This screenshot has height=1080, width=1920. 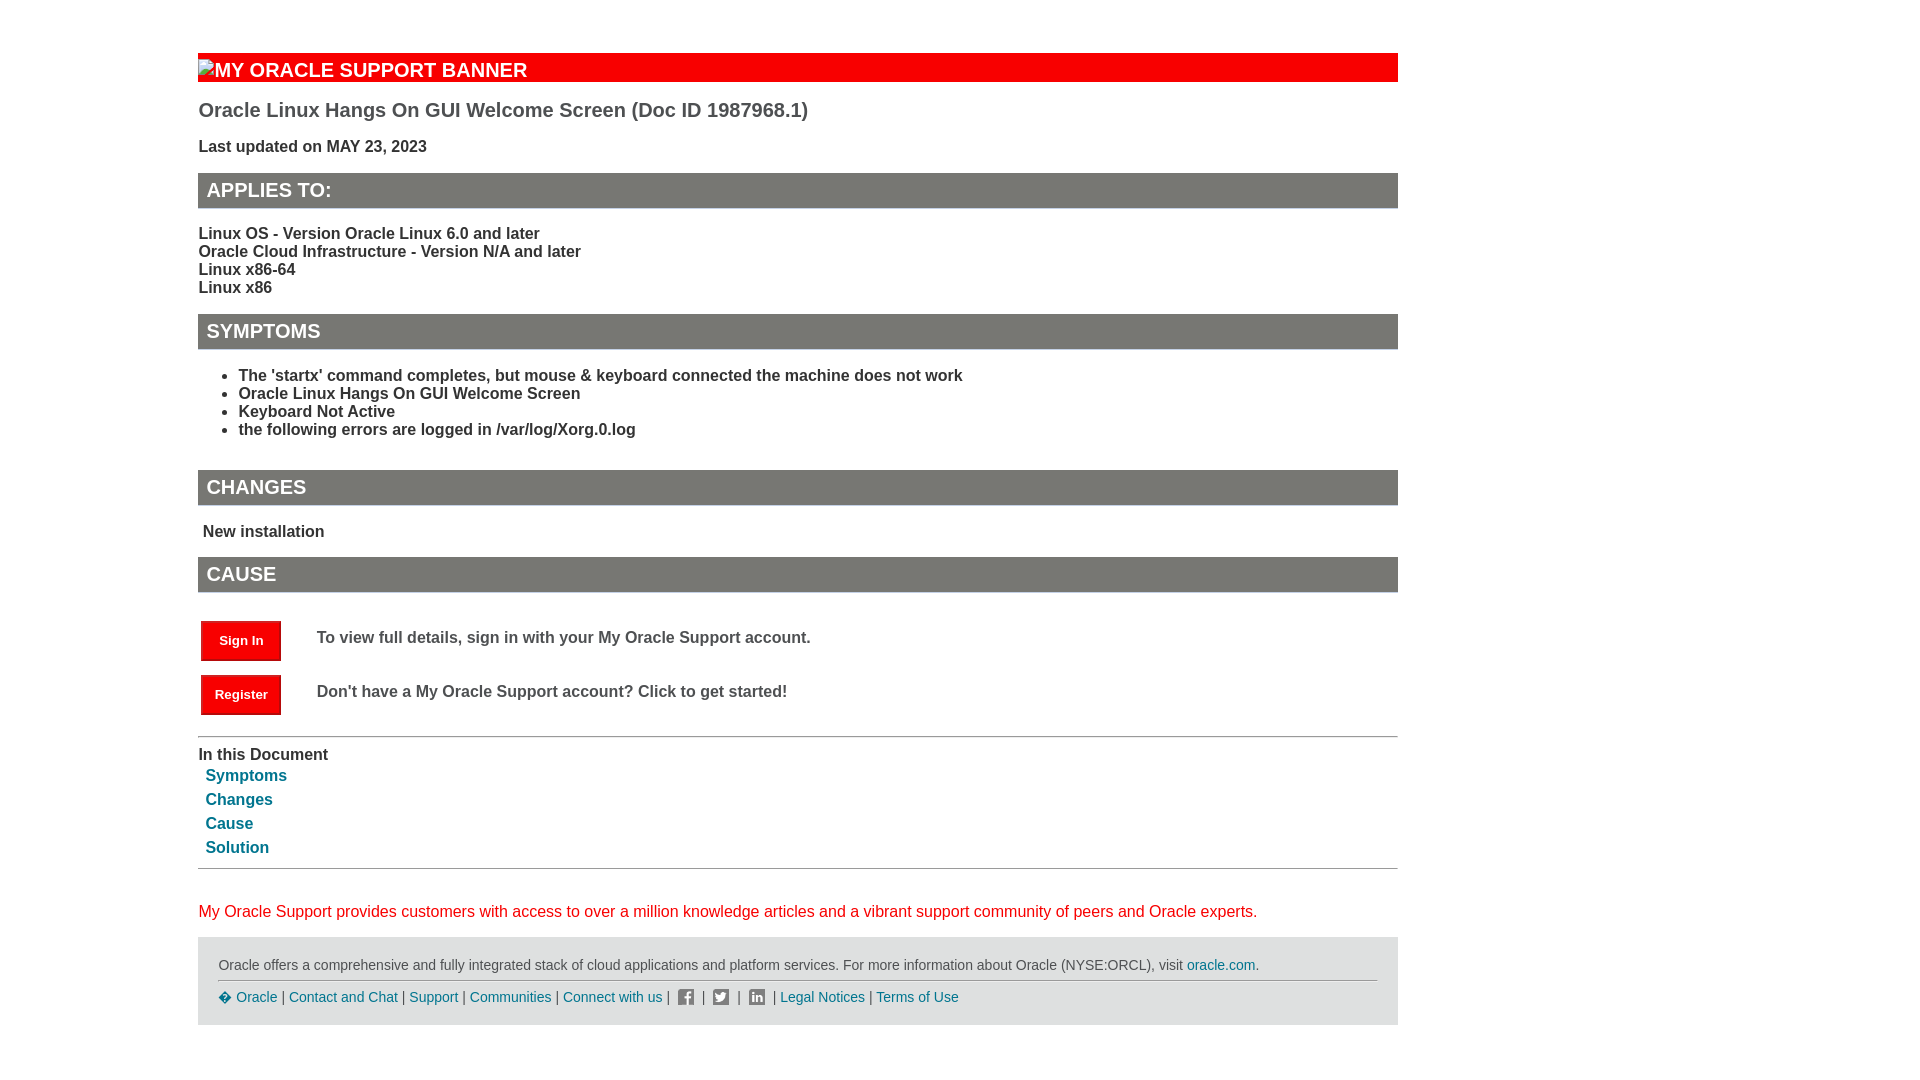 What do you see at coordinates (1220, 964) in the screenshot?
I see `oracle.com` at bounding box center [1220, 964].